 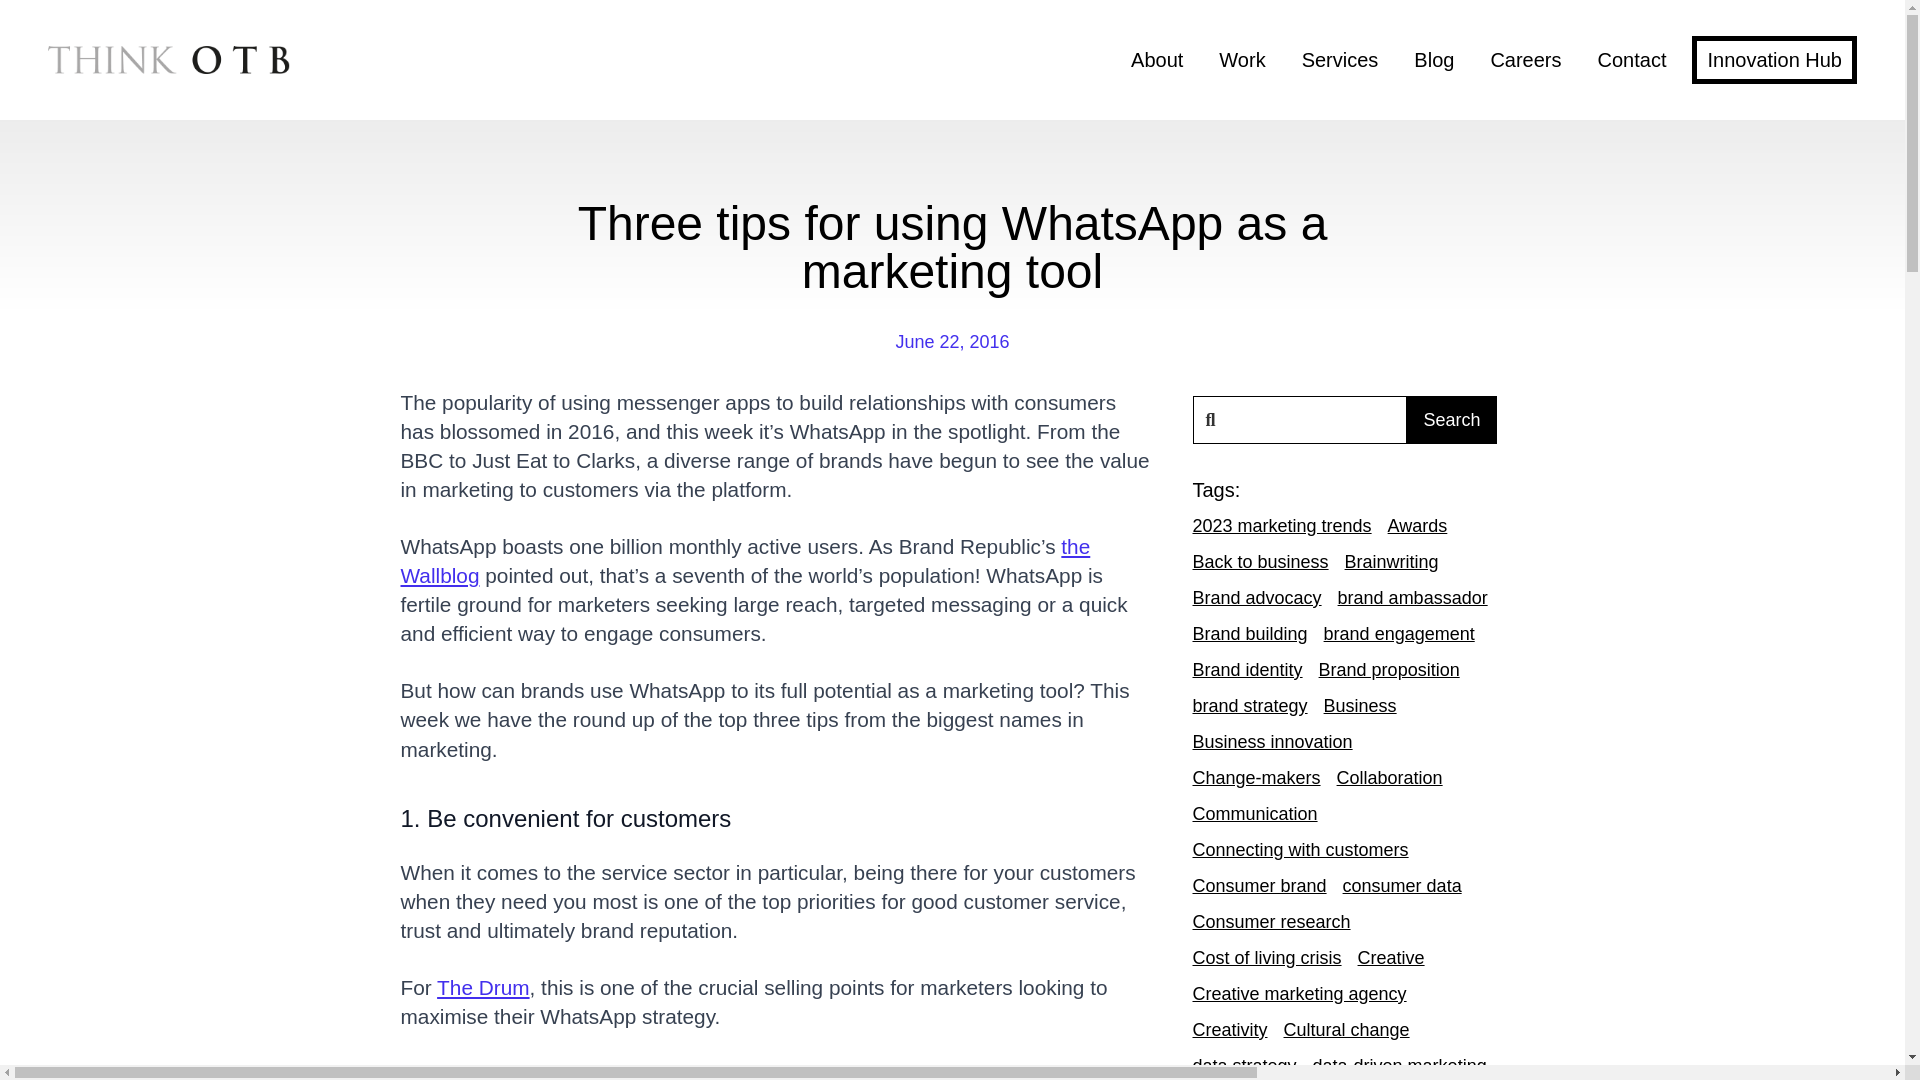 I want to click on 2023 marketing trends, so click(x=1281, y=526).